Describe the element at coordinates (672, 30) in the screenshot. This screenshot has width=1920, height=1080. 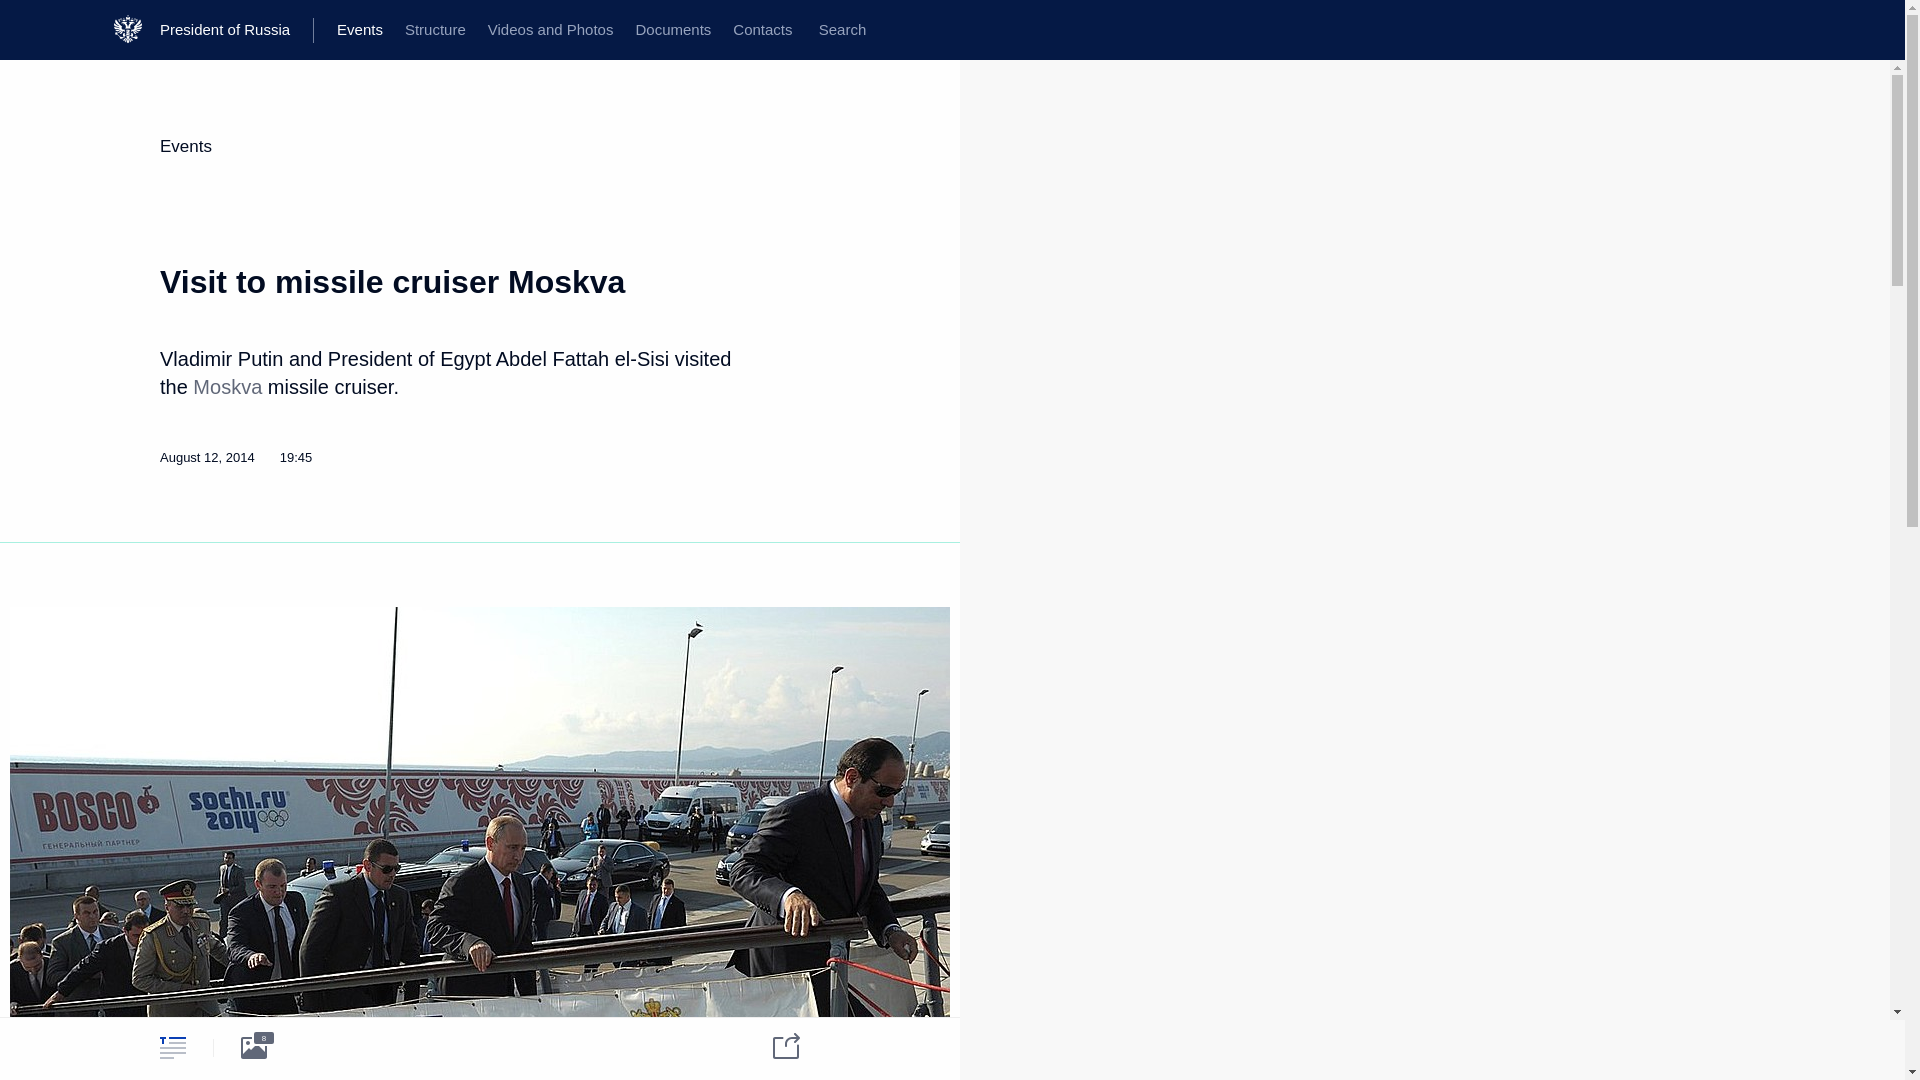
I see `Documents` at that location.